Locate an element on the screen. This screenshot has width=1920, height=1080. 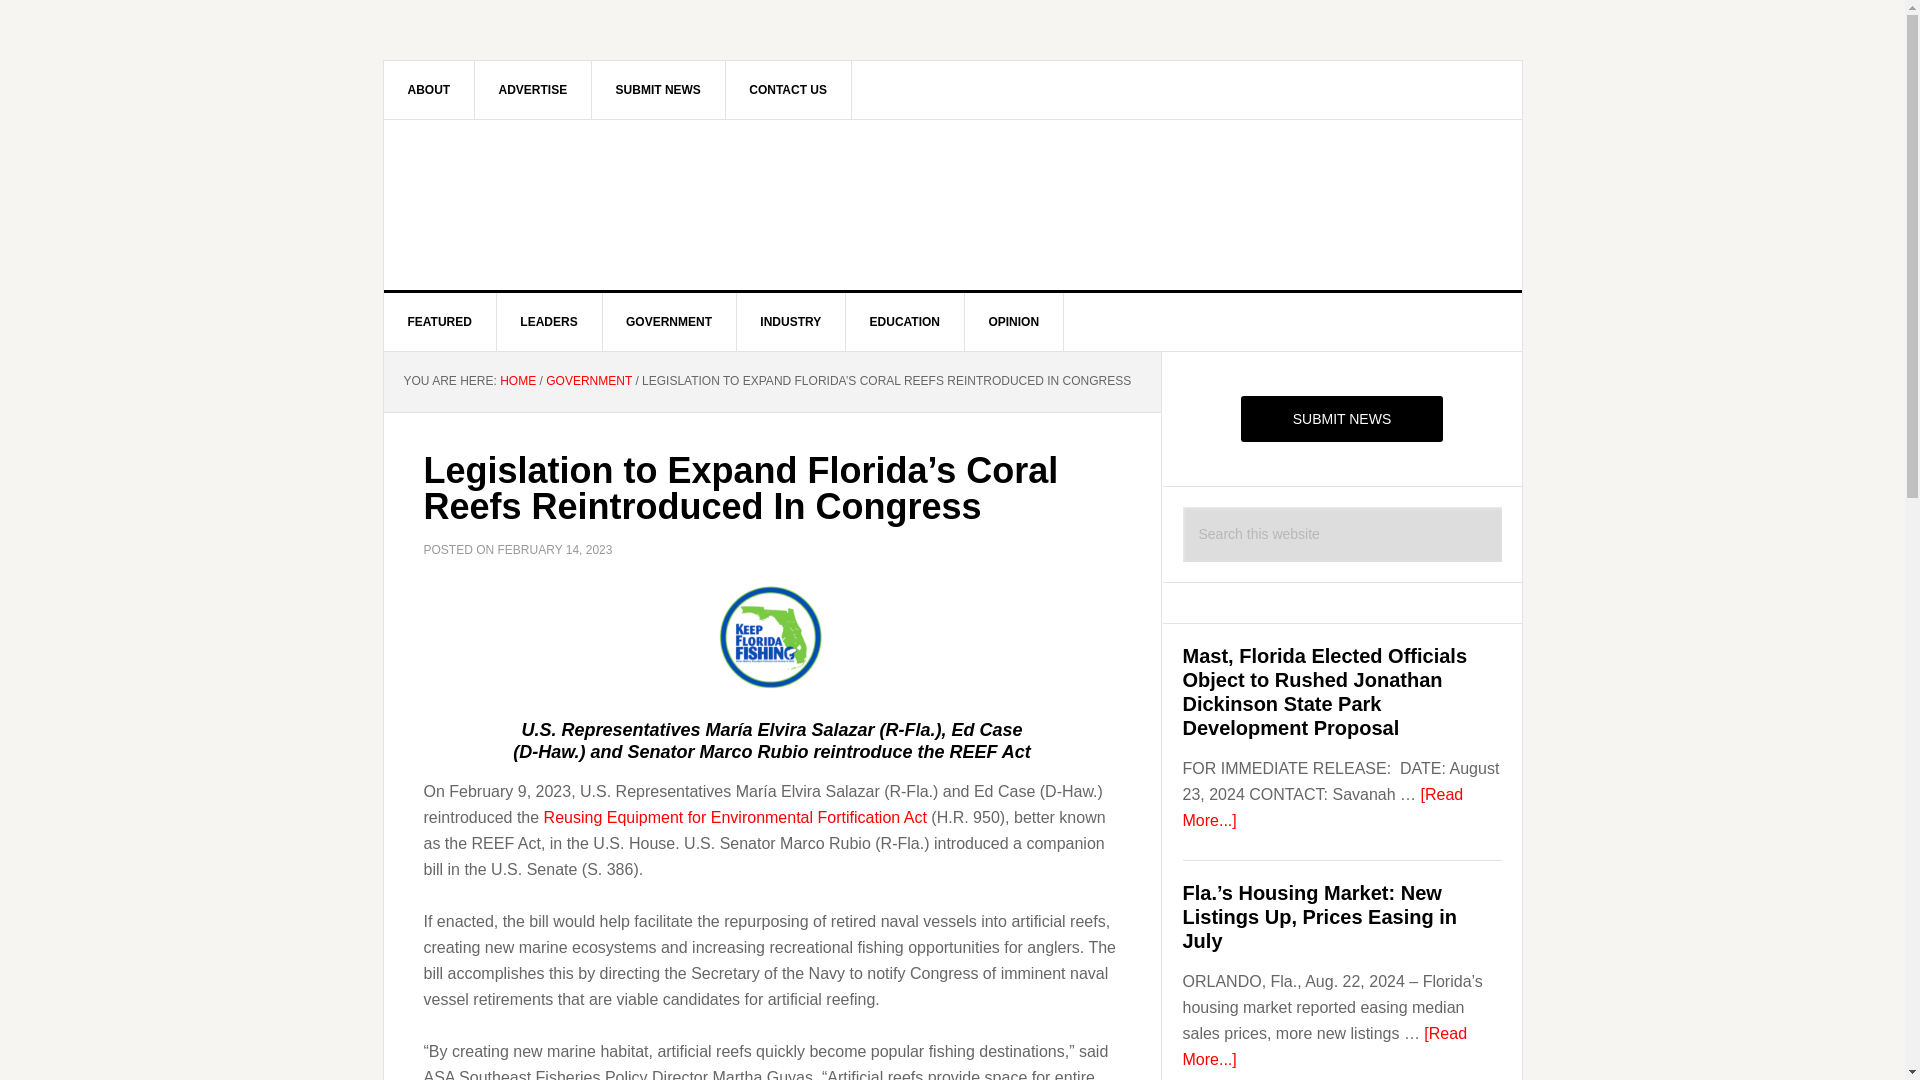
ABOUT is located at coordinates (430, 89).